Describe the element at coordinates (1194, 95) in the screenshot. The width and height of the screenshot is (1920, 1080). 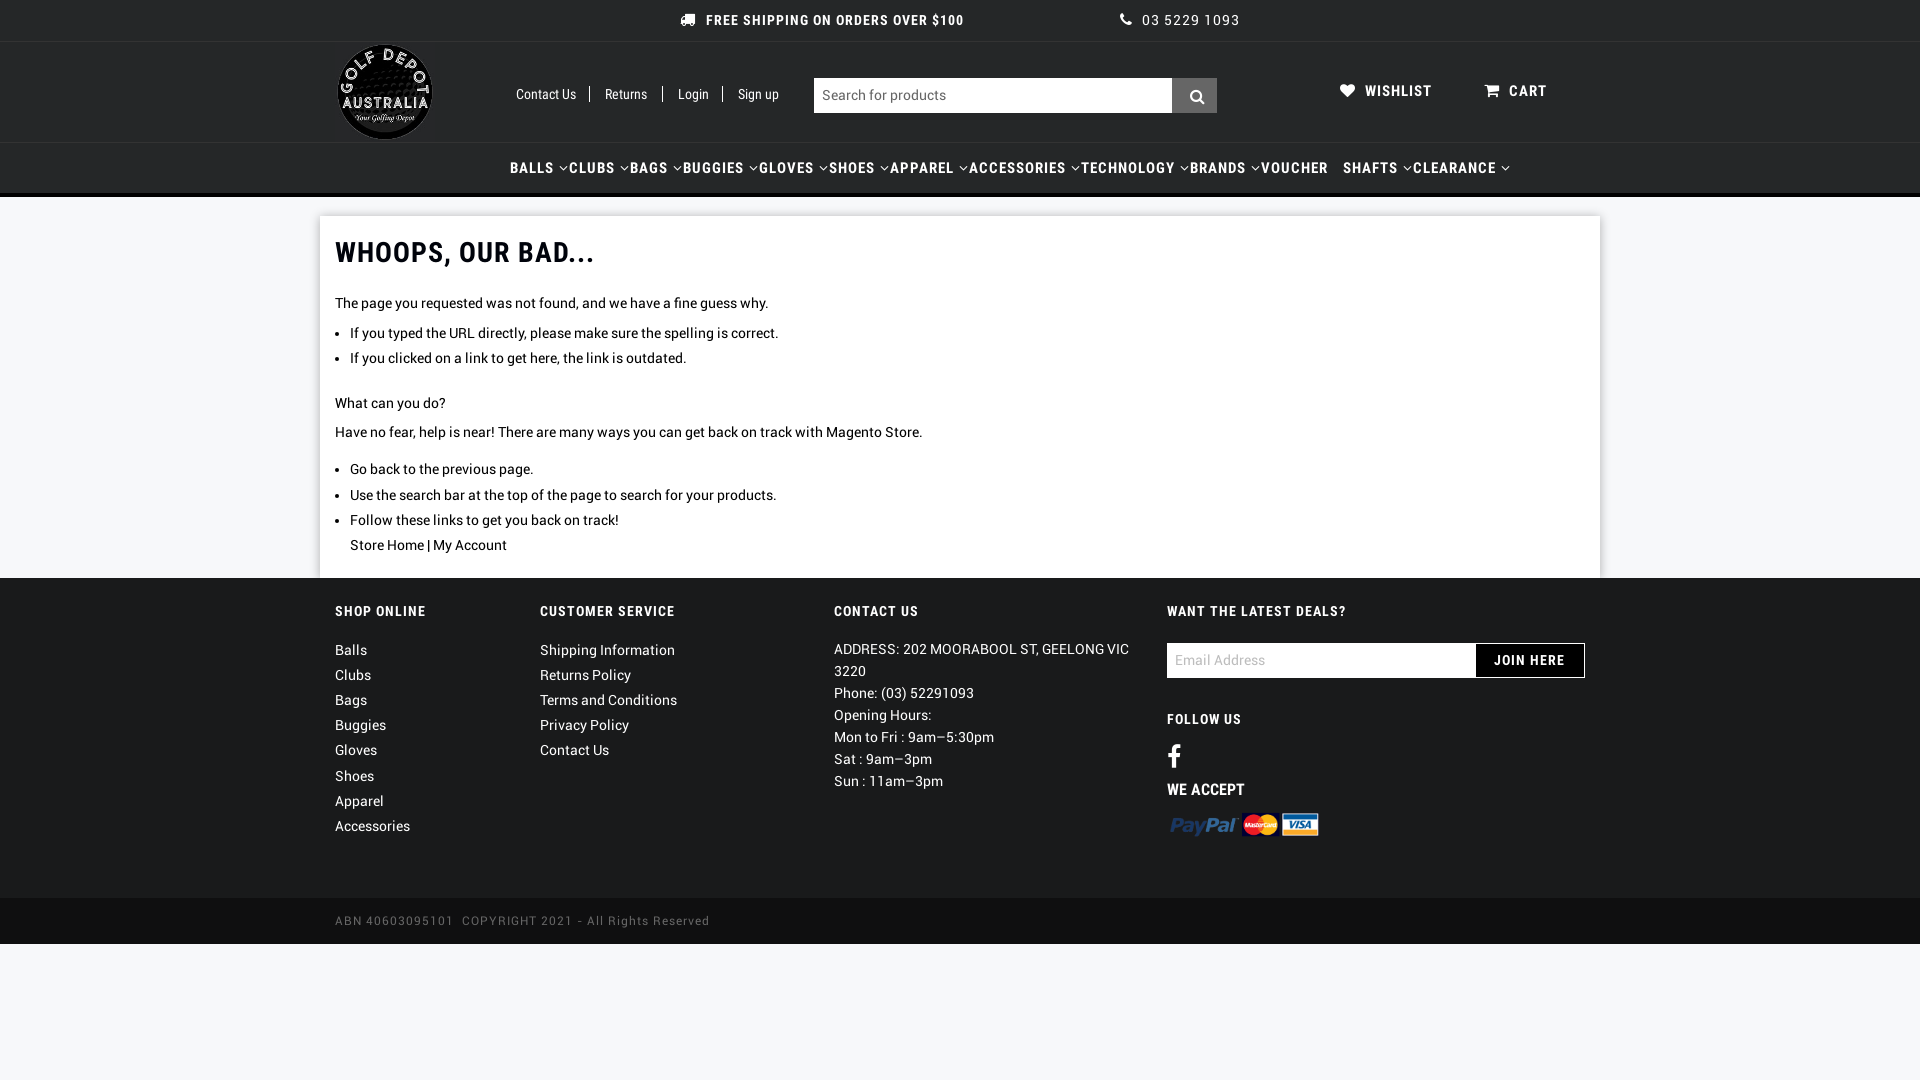
I see `SEARCH` at that location.